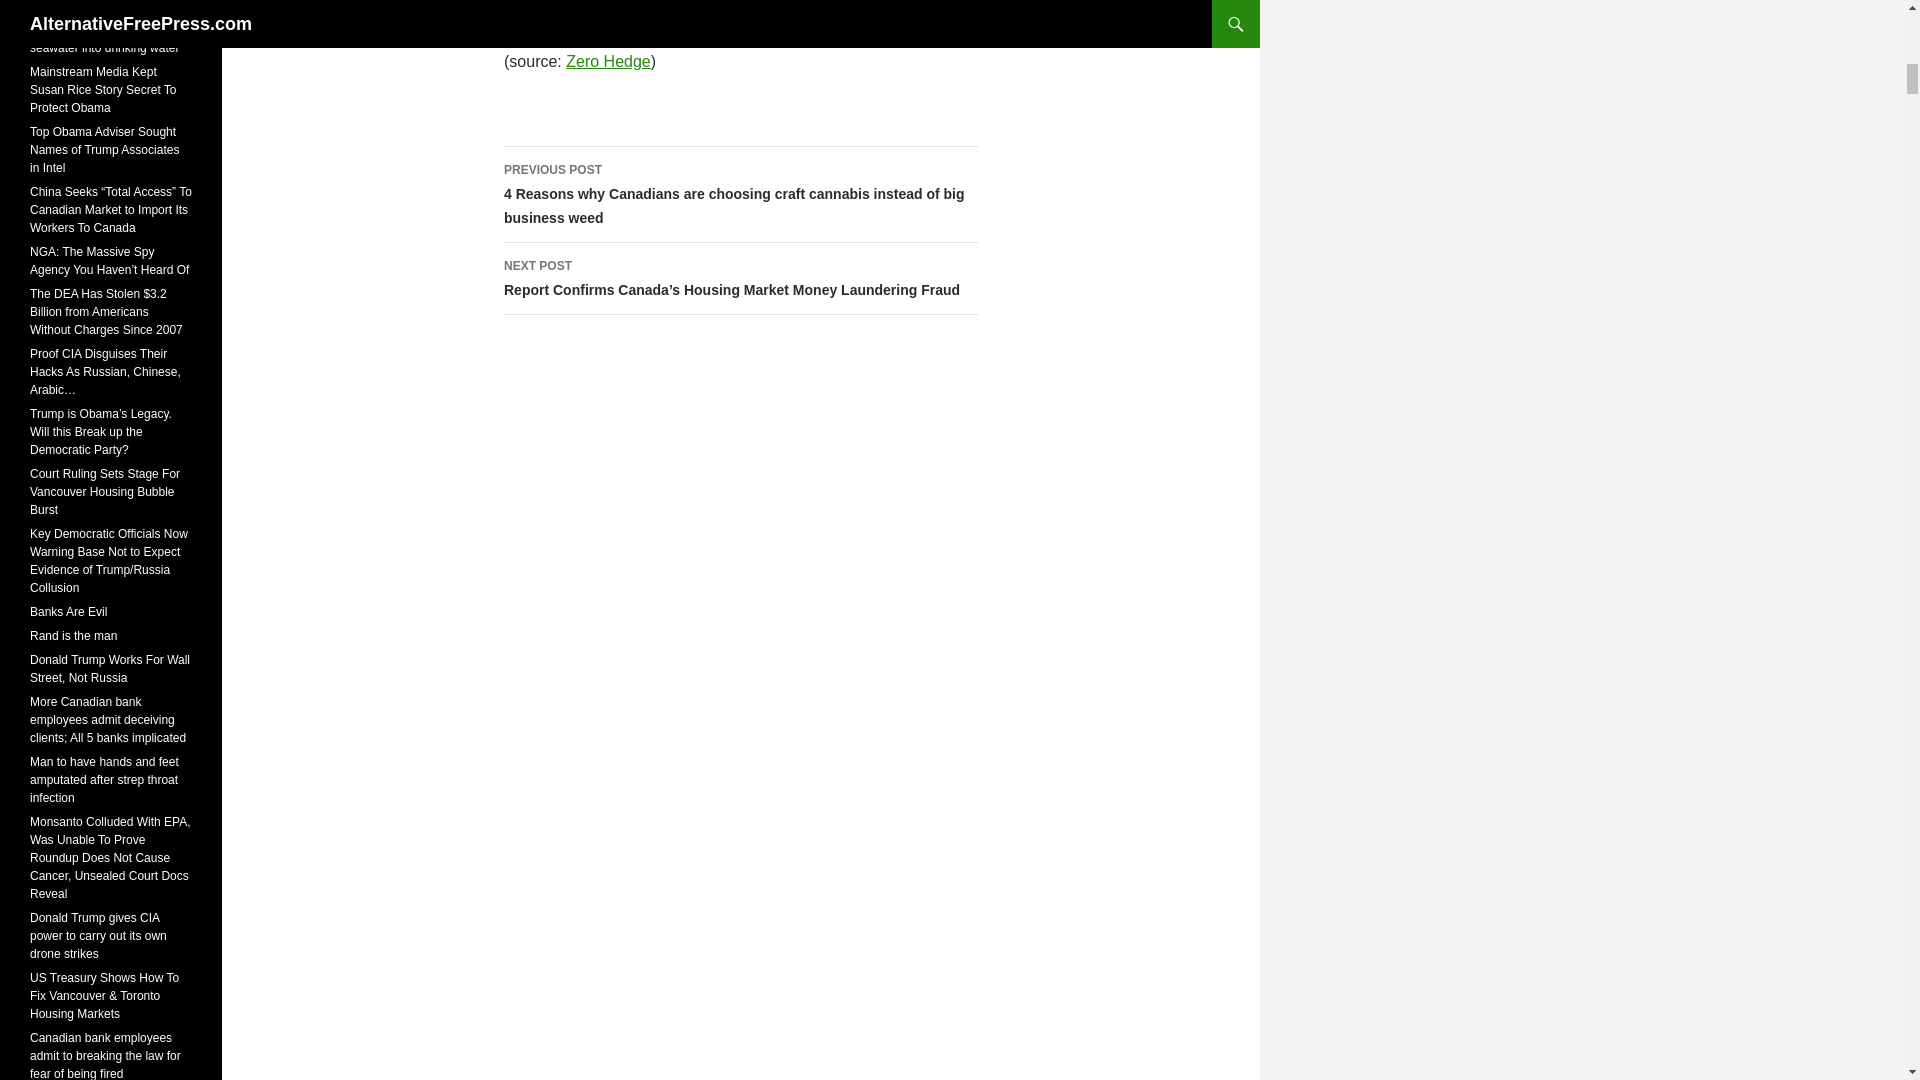 Image resolution: width=1920 pixels, height=1080 pixels. I want to click on Zero Hedge, so click(608, 61).